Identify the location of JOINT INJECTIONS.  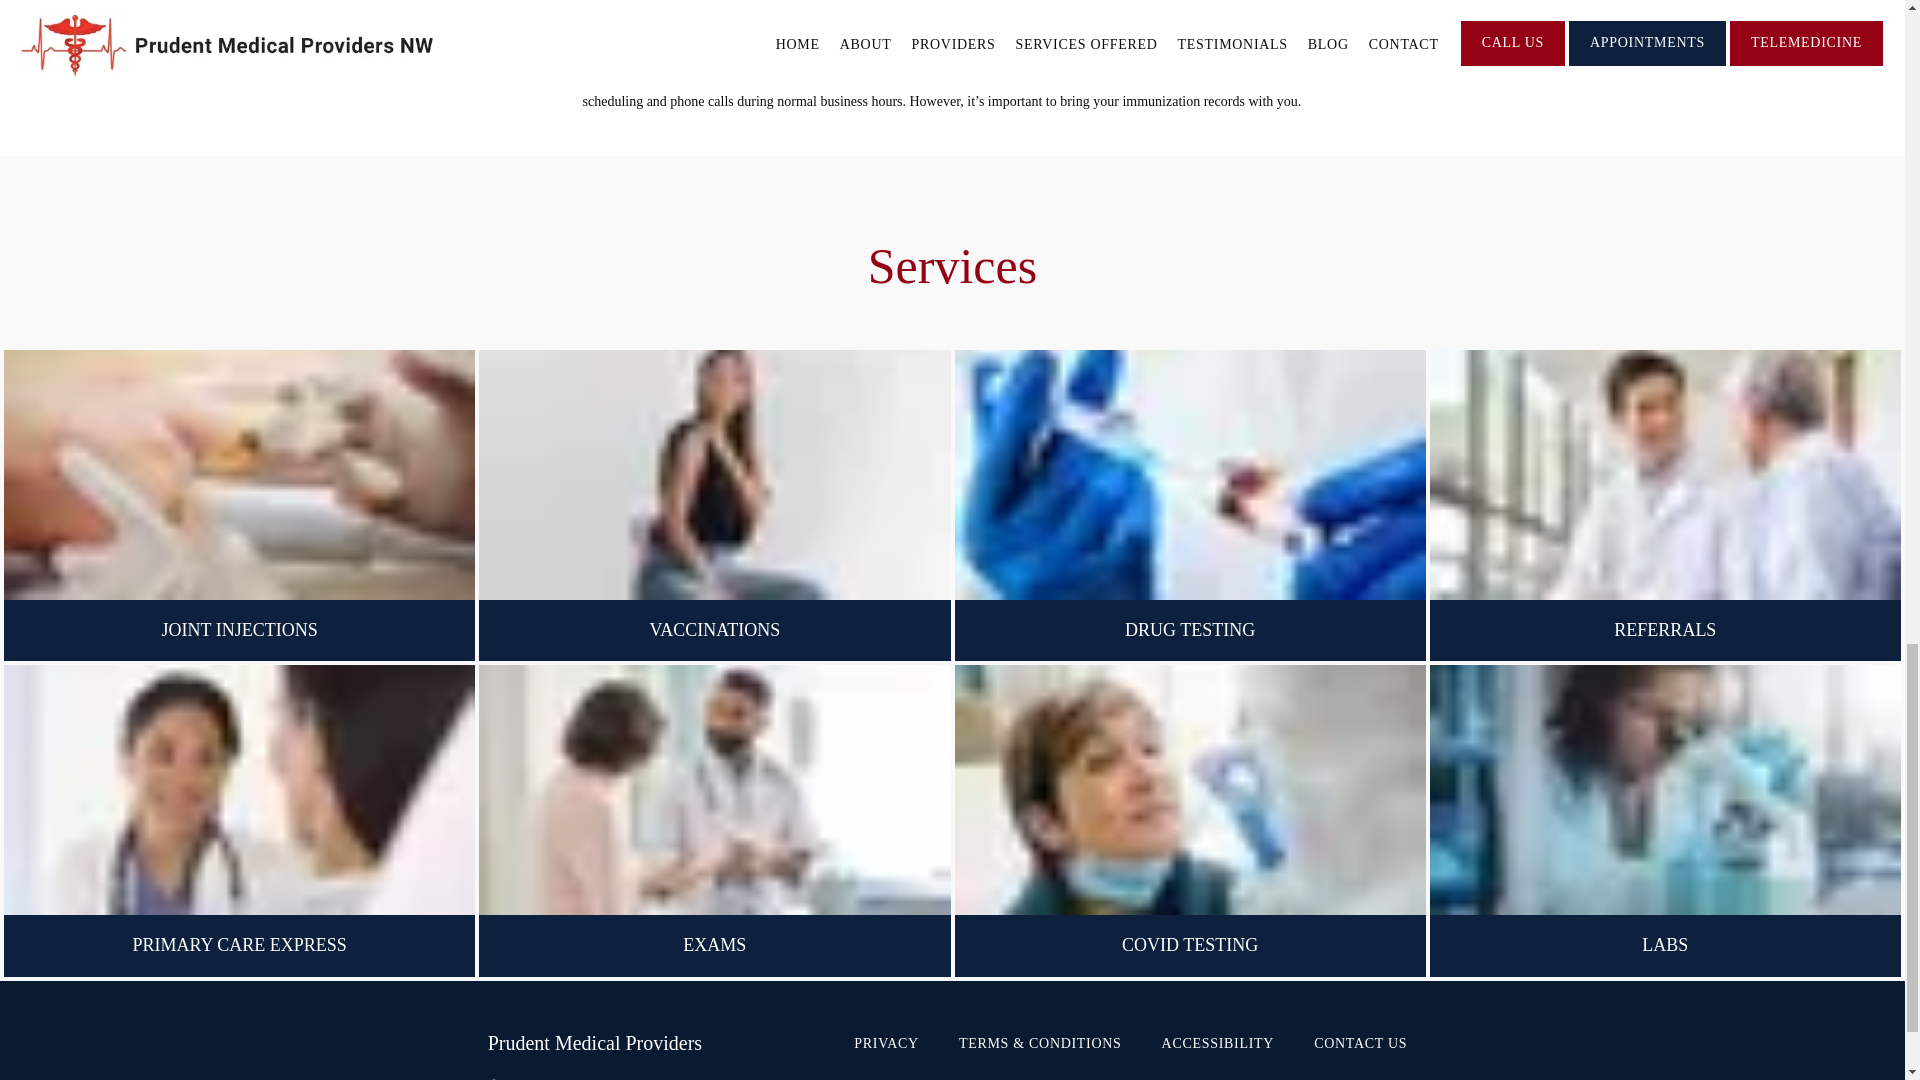
(240, 631).